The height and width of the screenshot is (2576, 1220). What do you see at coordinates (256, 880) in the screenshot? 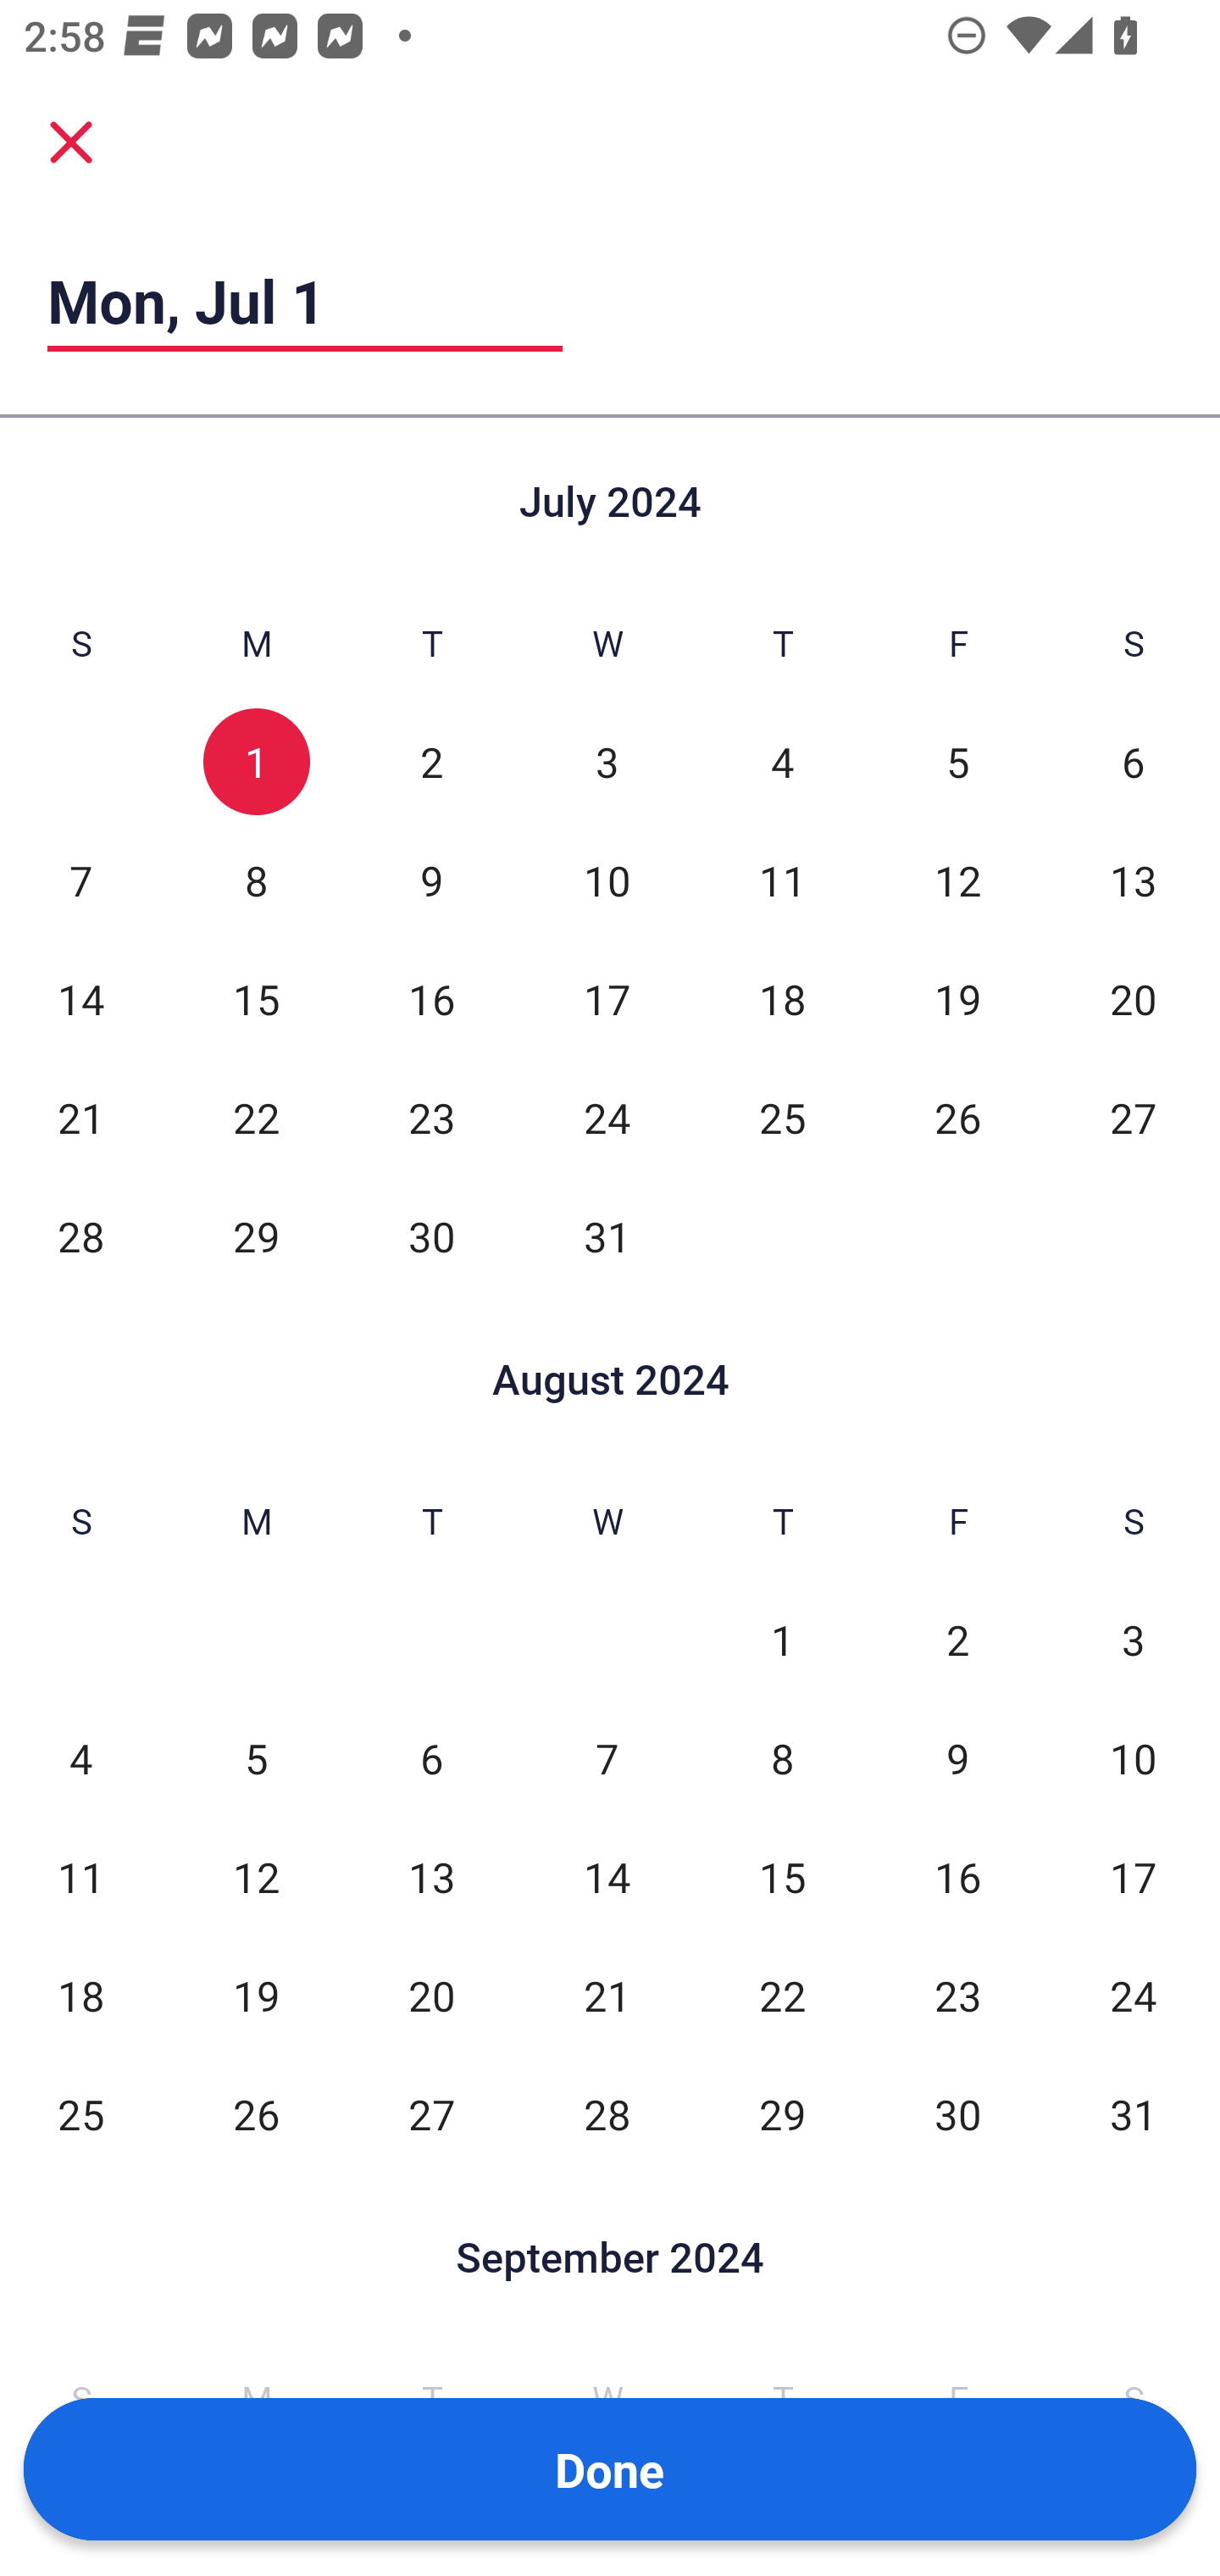
I see `8 Mon, Jul 8, Not Selected` at bounding box center [256, 880].